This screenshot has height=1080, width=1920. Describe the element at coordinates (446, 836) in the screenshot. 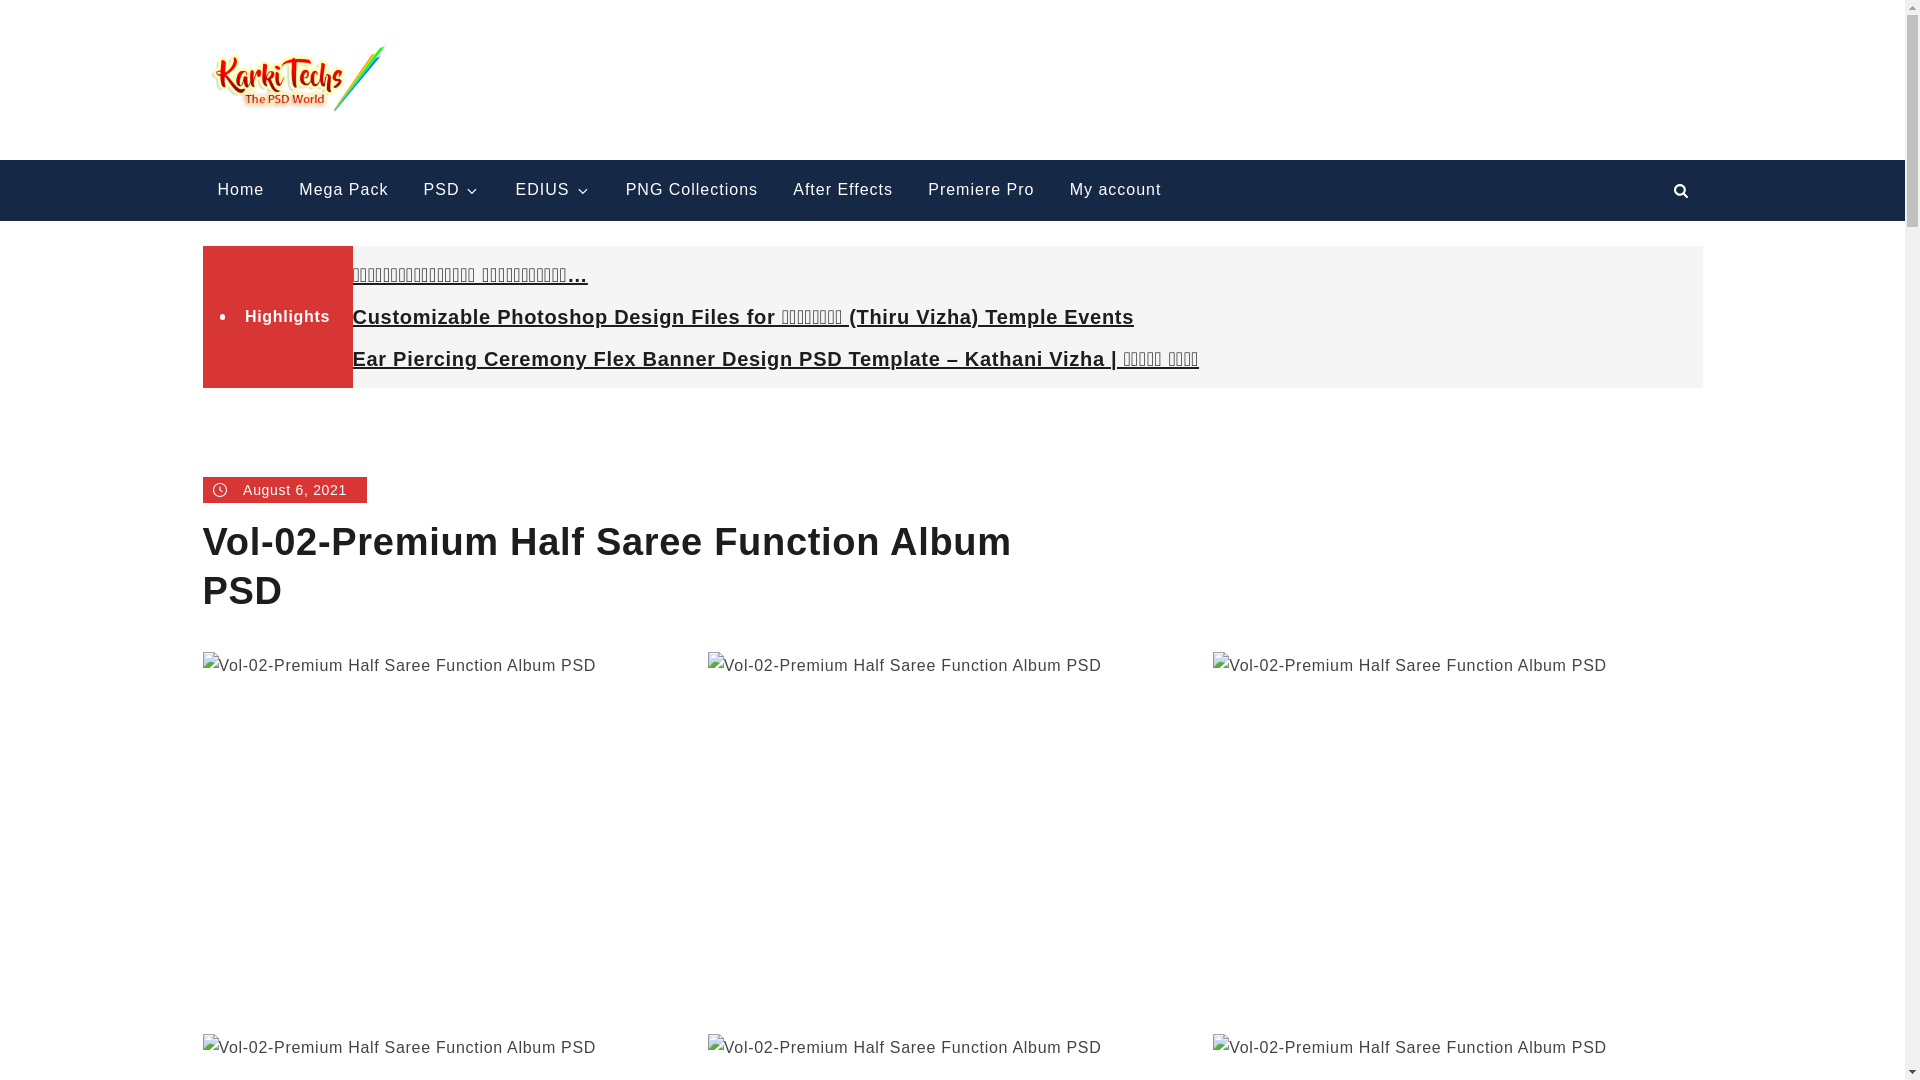

I see `Vol-02-Premium Half Saree Function Album PSD` at that location.